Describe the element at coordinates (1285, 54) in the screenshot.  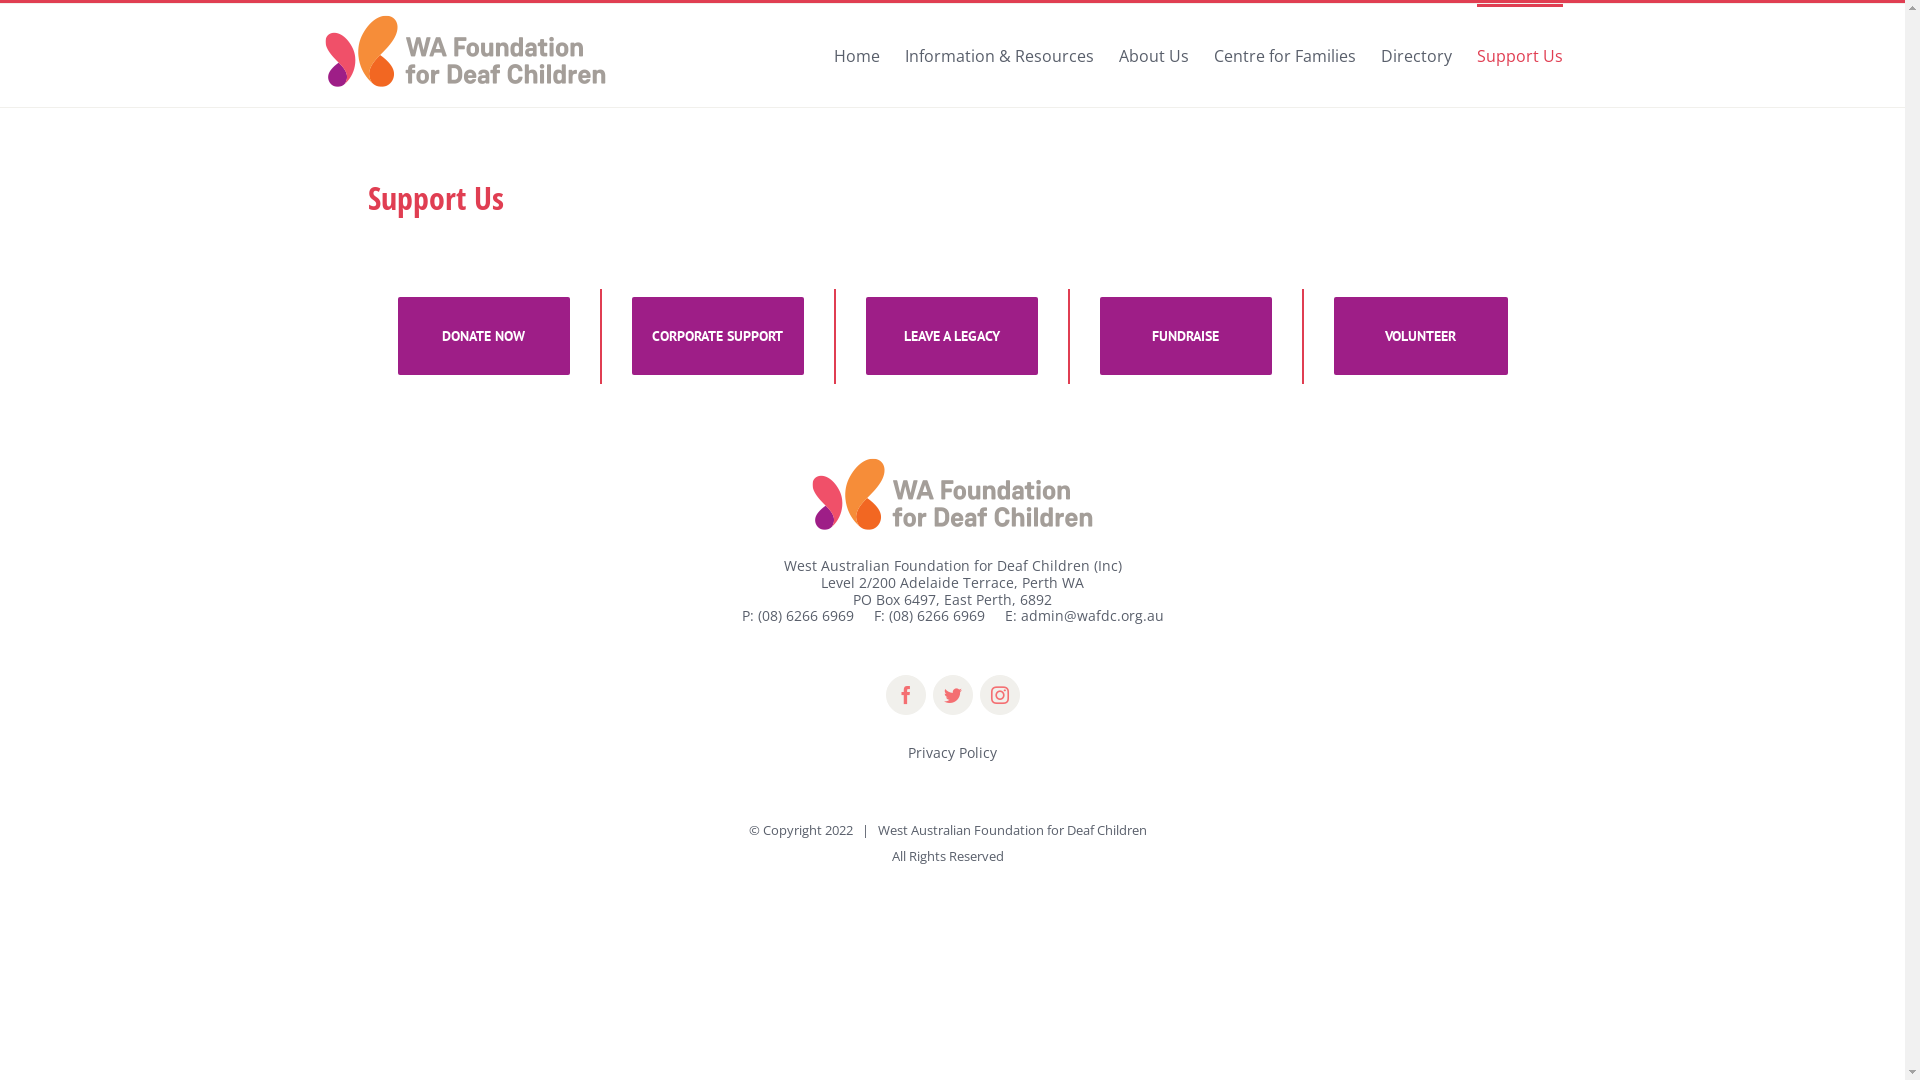
I see `Centre for Families` at that location.